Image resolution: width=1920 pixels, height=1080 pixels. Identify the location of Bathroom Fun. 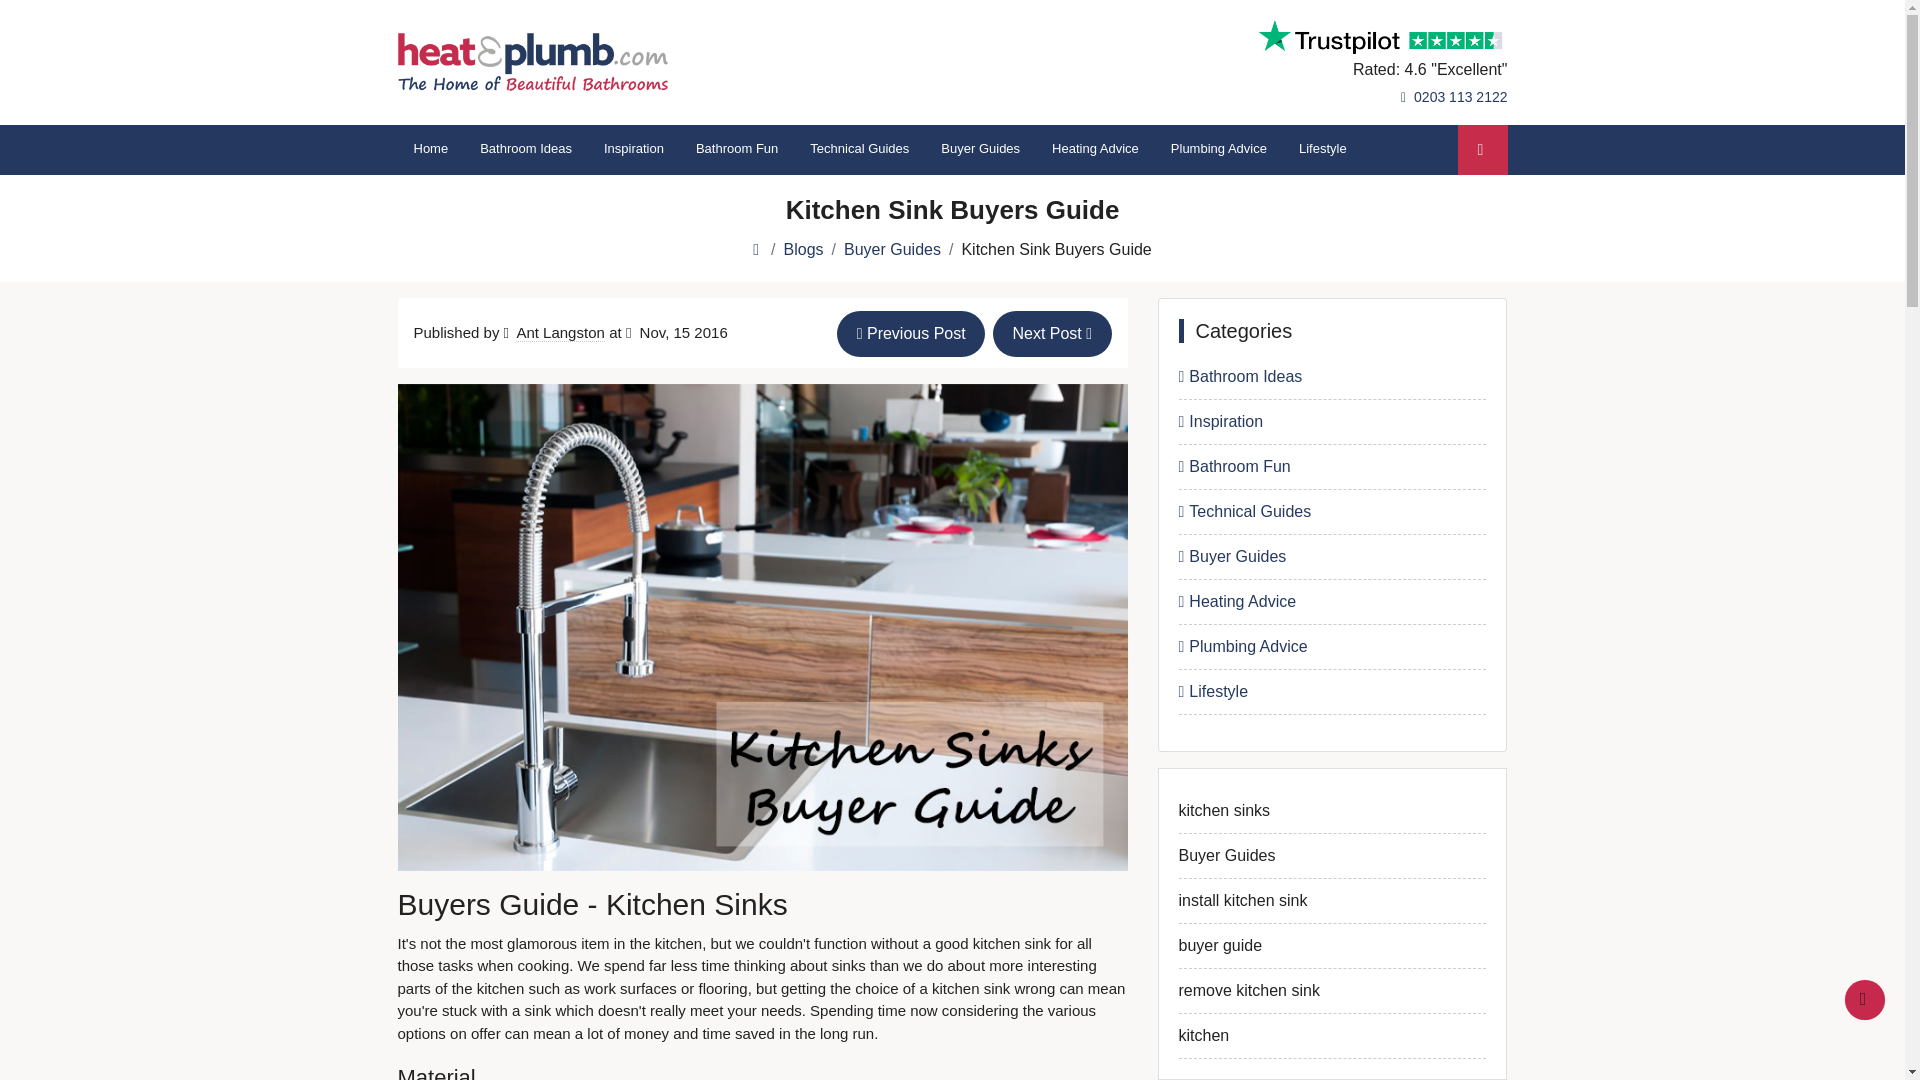
(736, 150).